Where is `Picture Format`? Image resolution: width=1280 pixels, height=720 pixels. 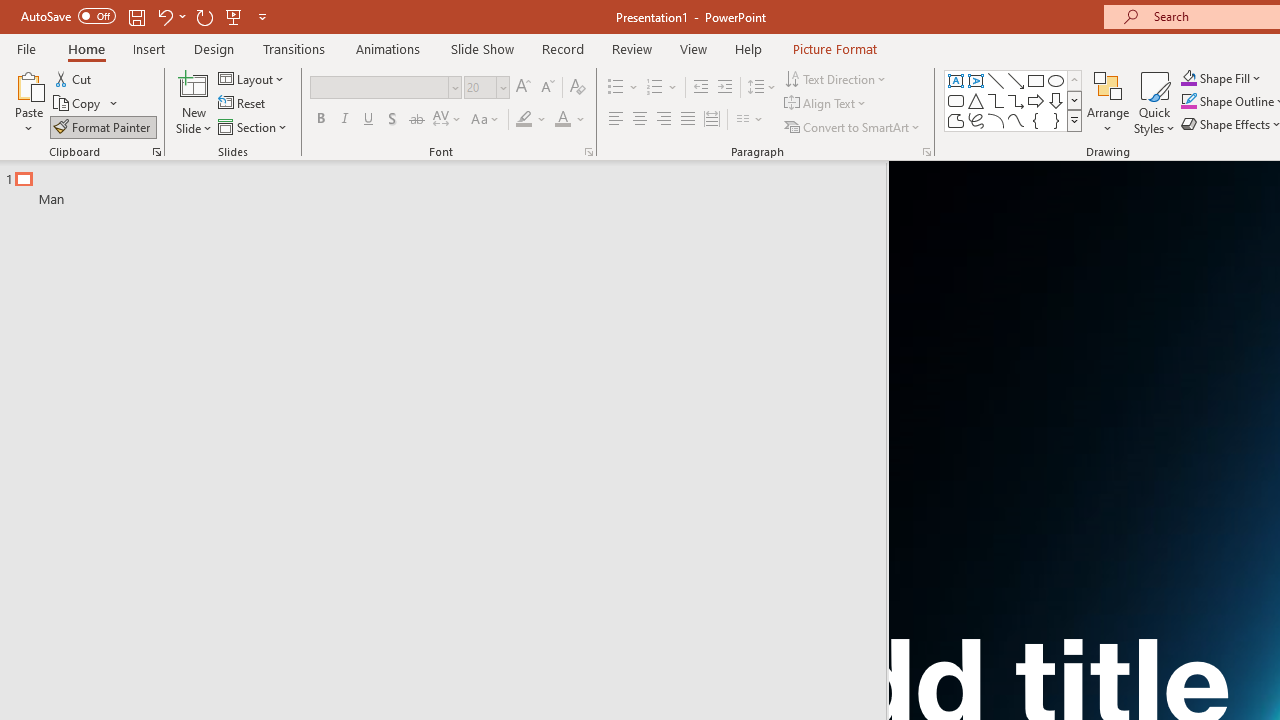
Picture Format is located at coordinates (834, 48).